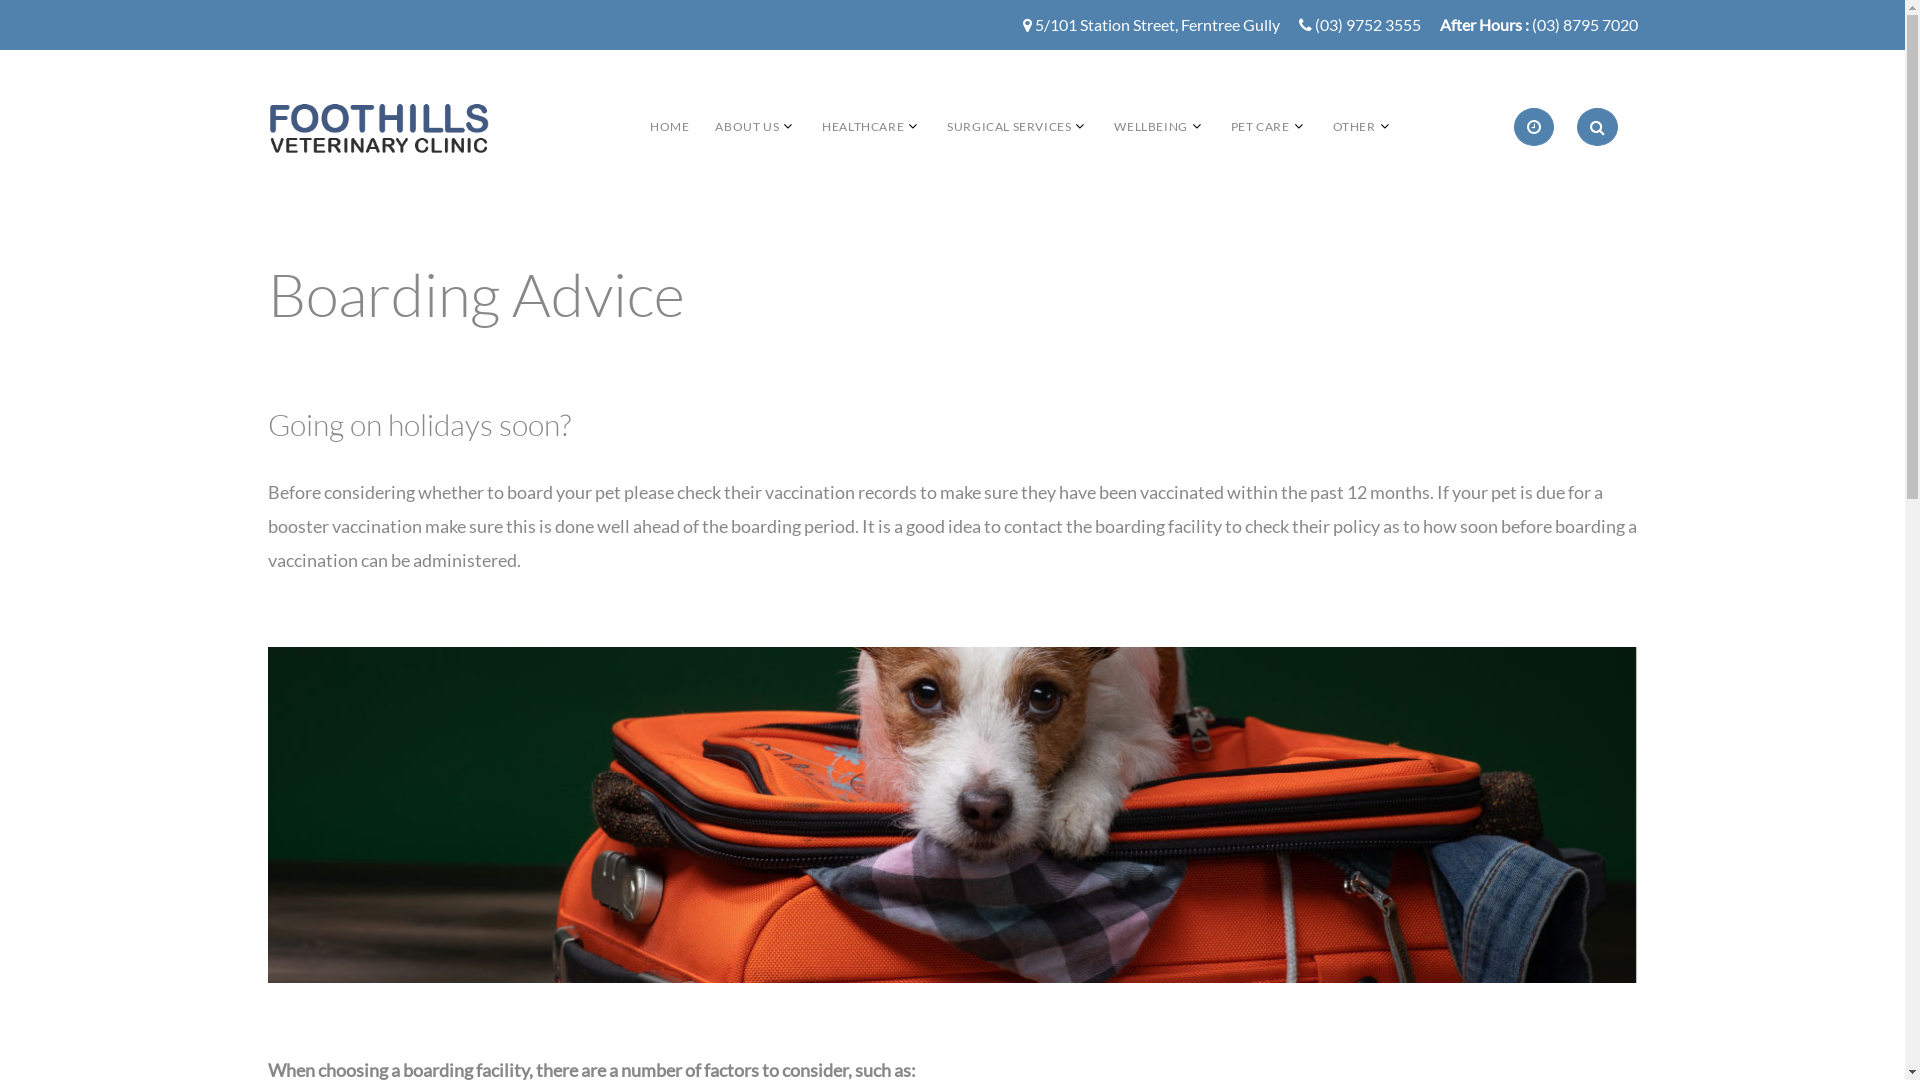 This screenshot has width=1920, height=1080. I want to click on SURGICAL SERVICES, so click(1009, 126).